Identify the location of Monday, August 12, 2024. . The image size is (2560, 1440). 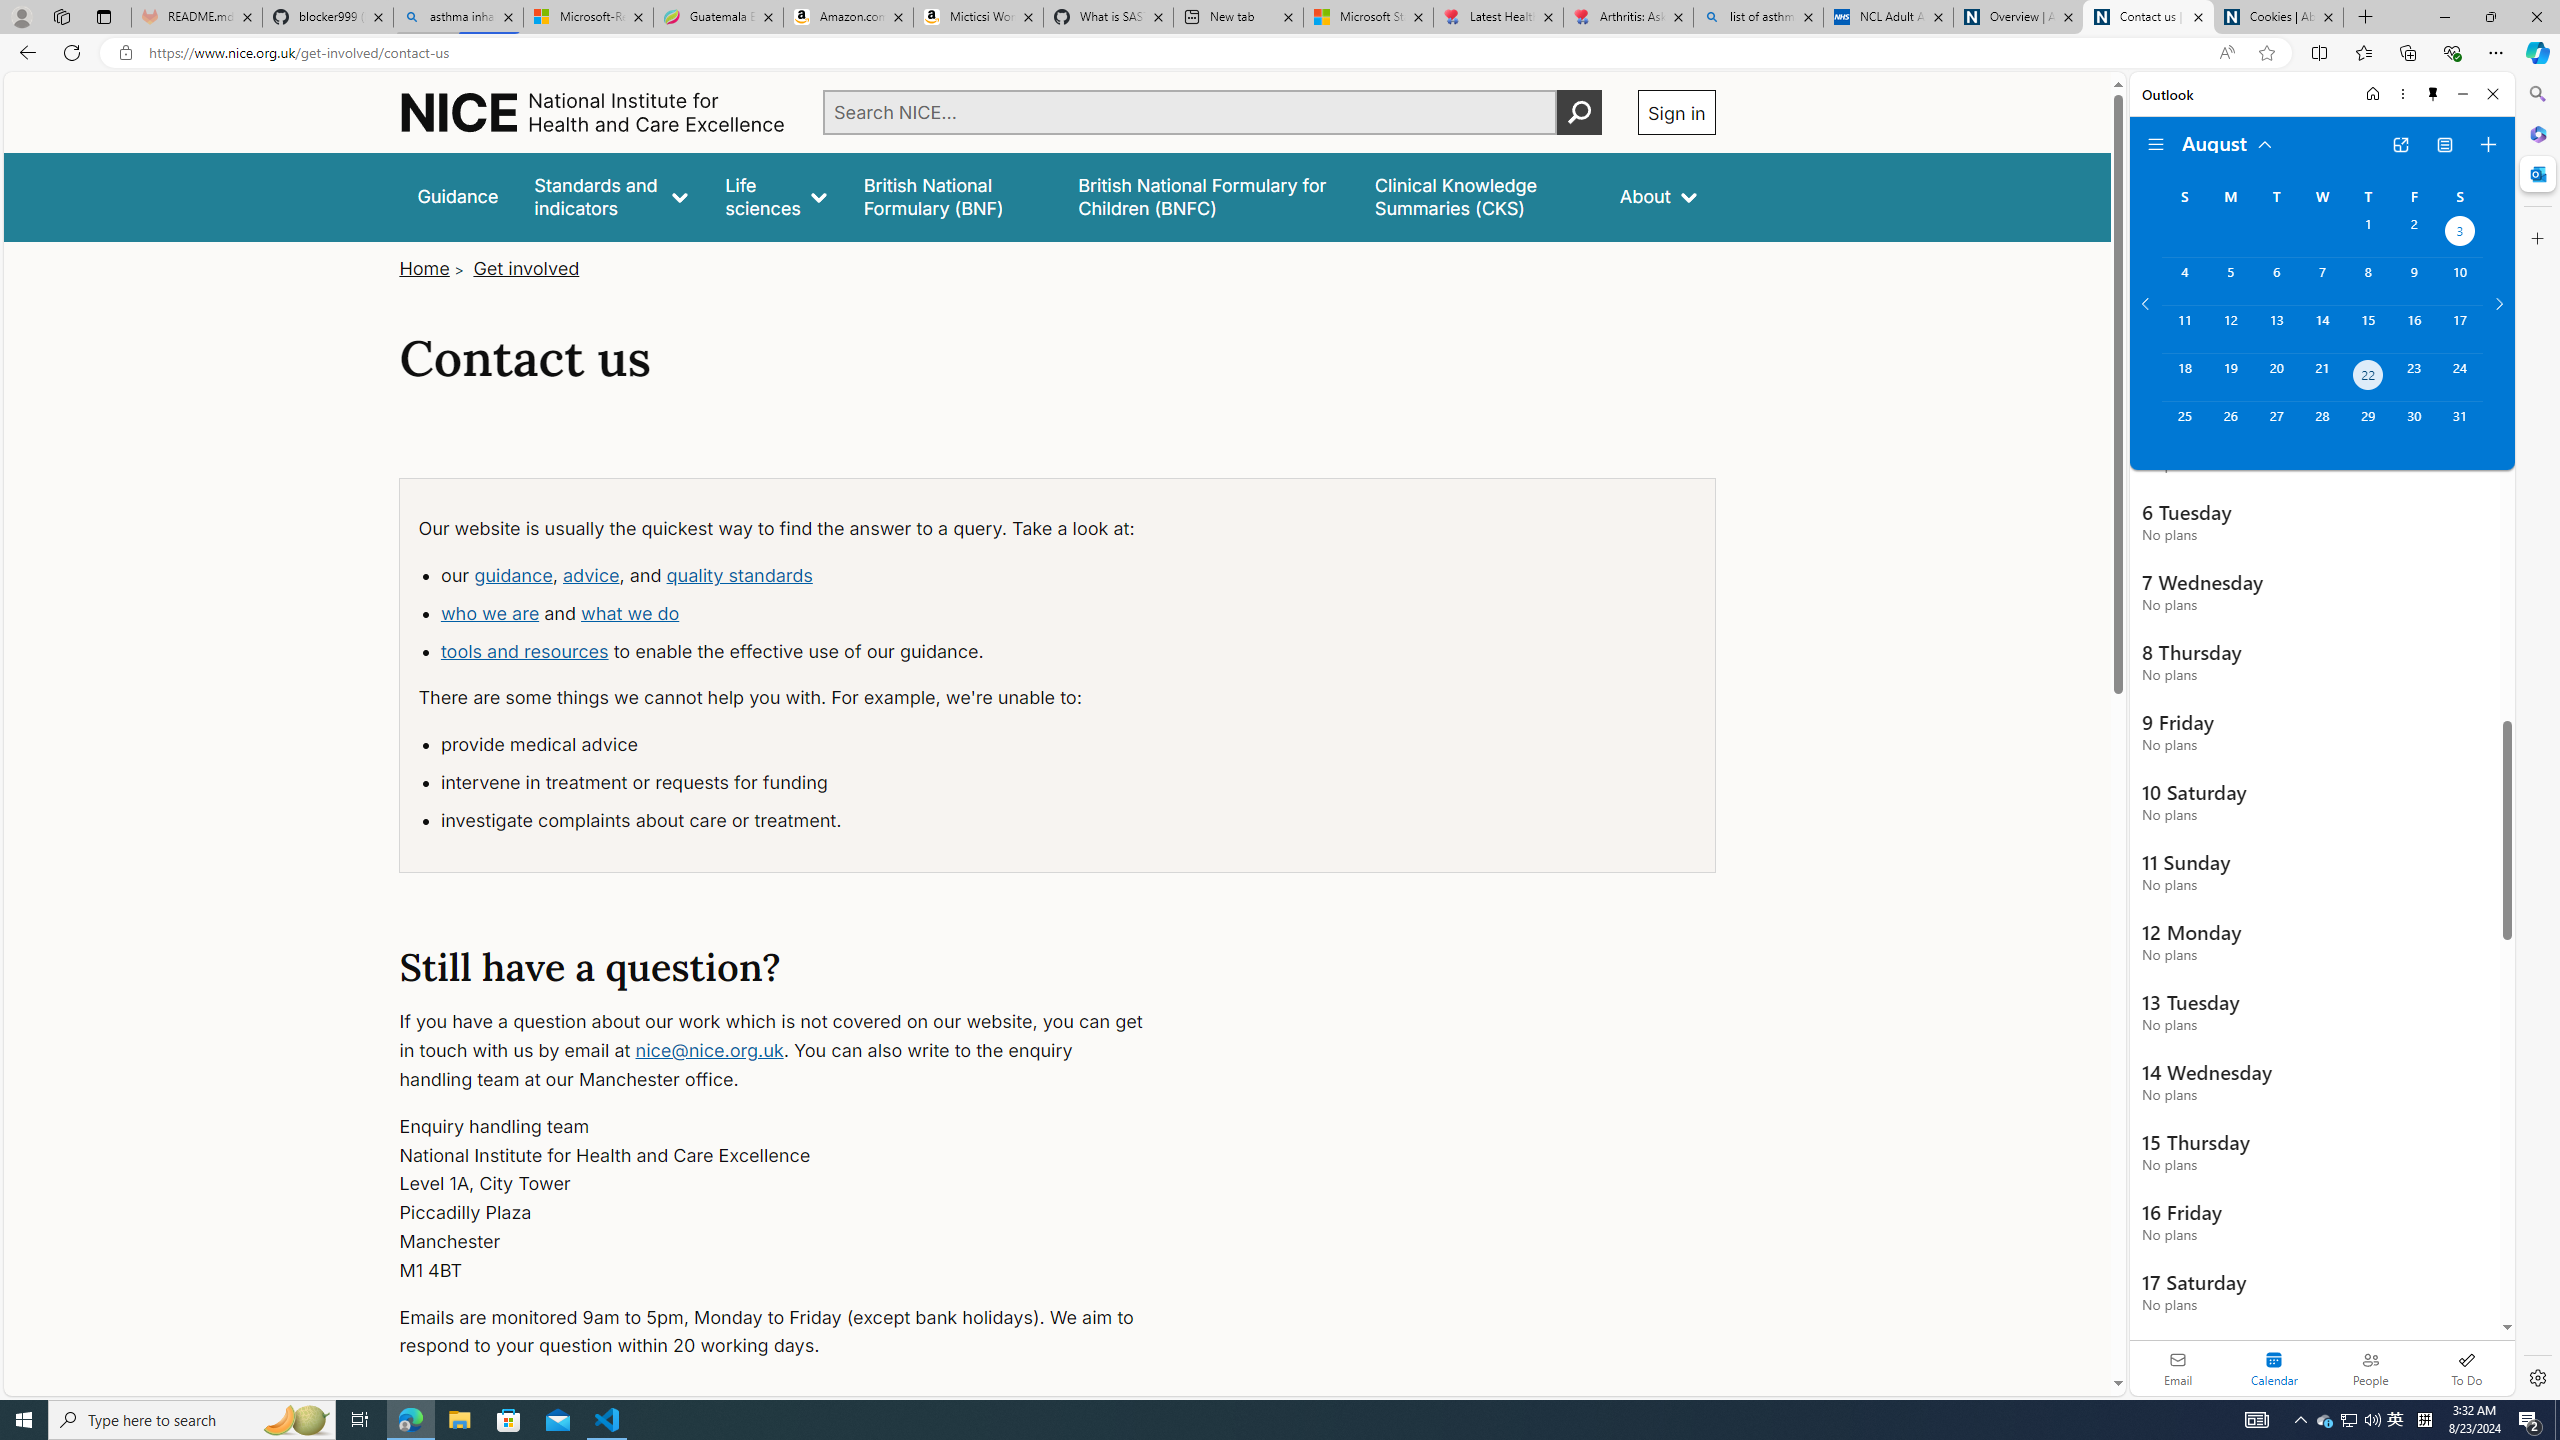
(2229, 328).